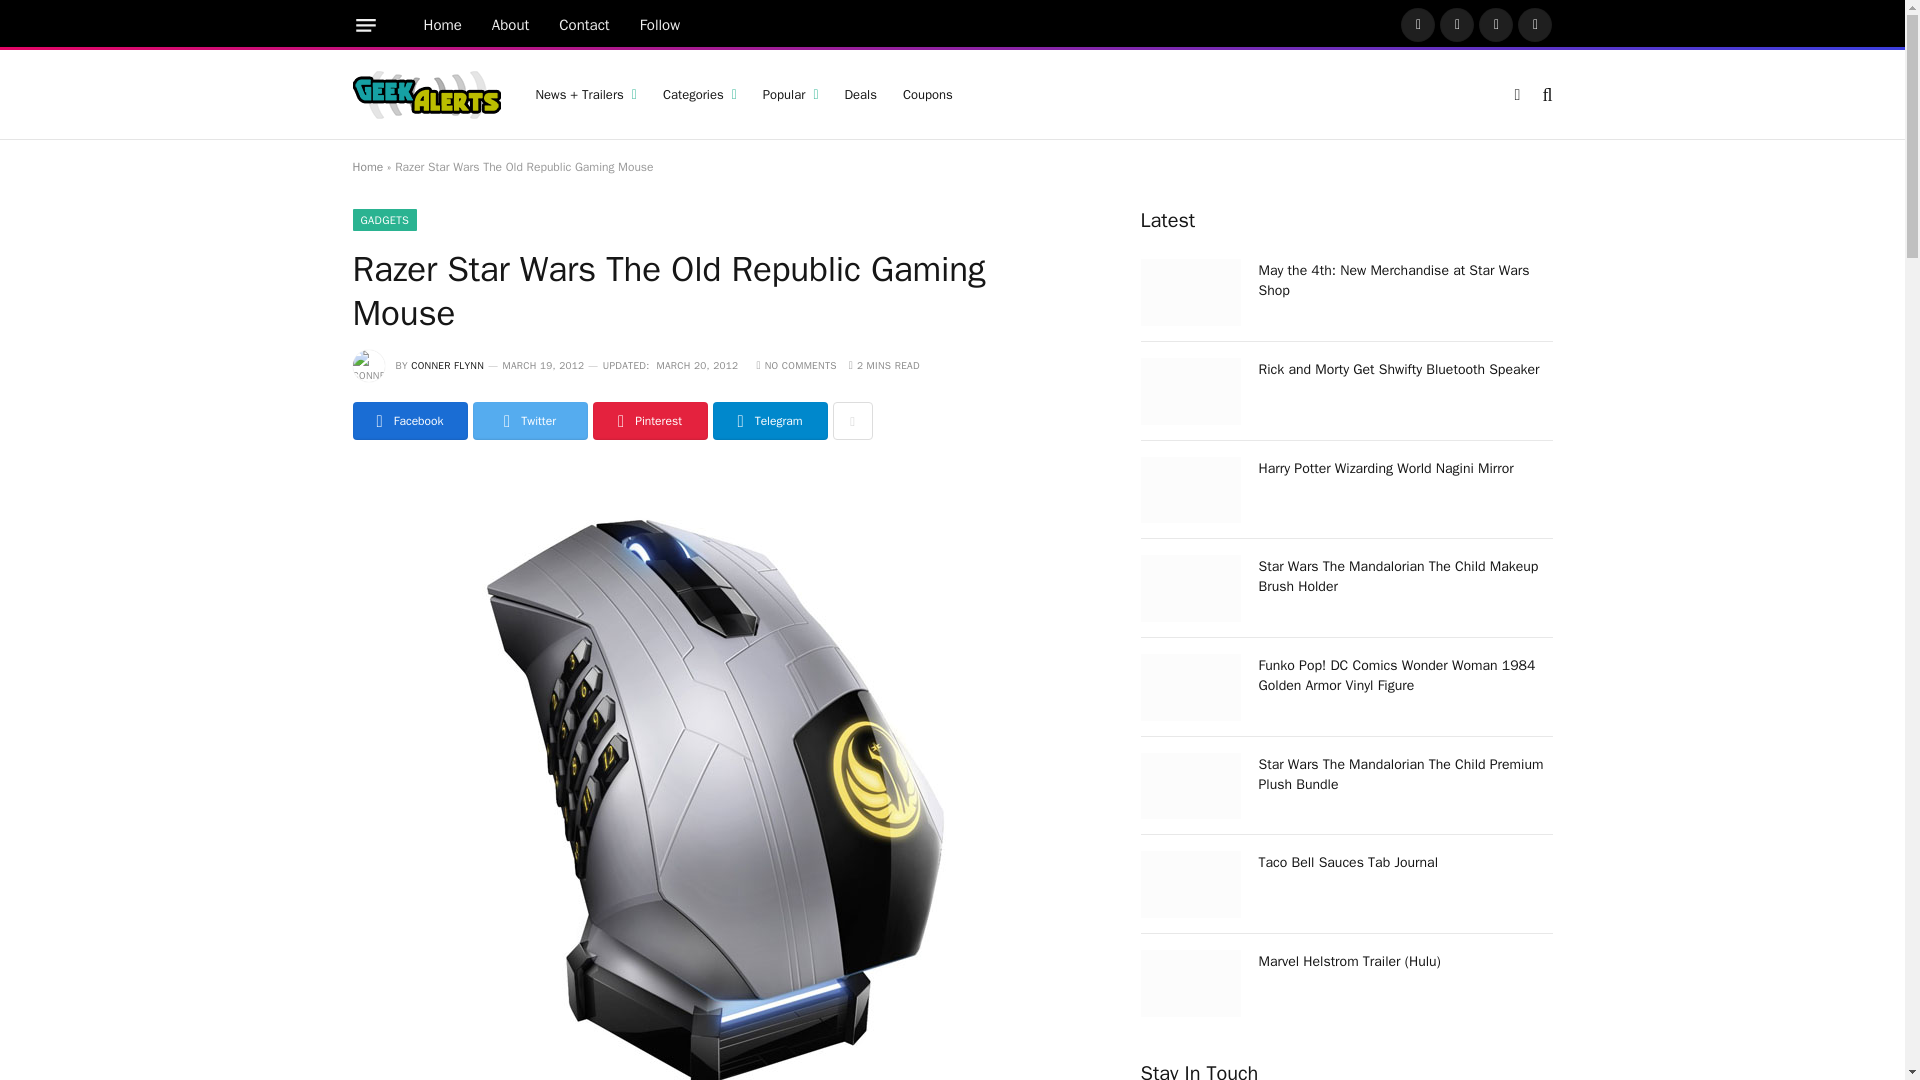  What do you see at coordinates (770, 420) in the screenshot?
I see `Share on Telegram` at bounding box center [770, 420].